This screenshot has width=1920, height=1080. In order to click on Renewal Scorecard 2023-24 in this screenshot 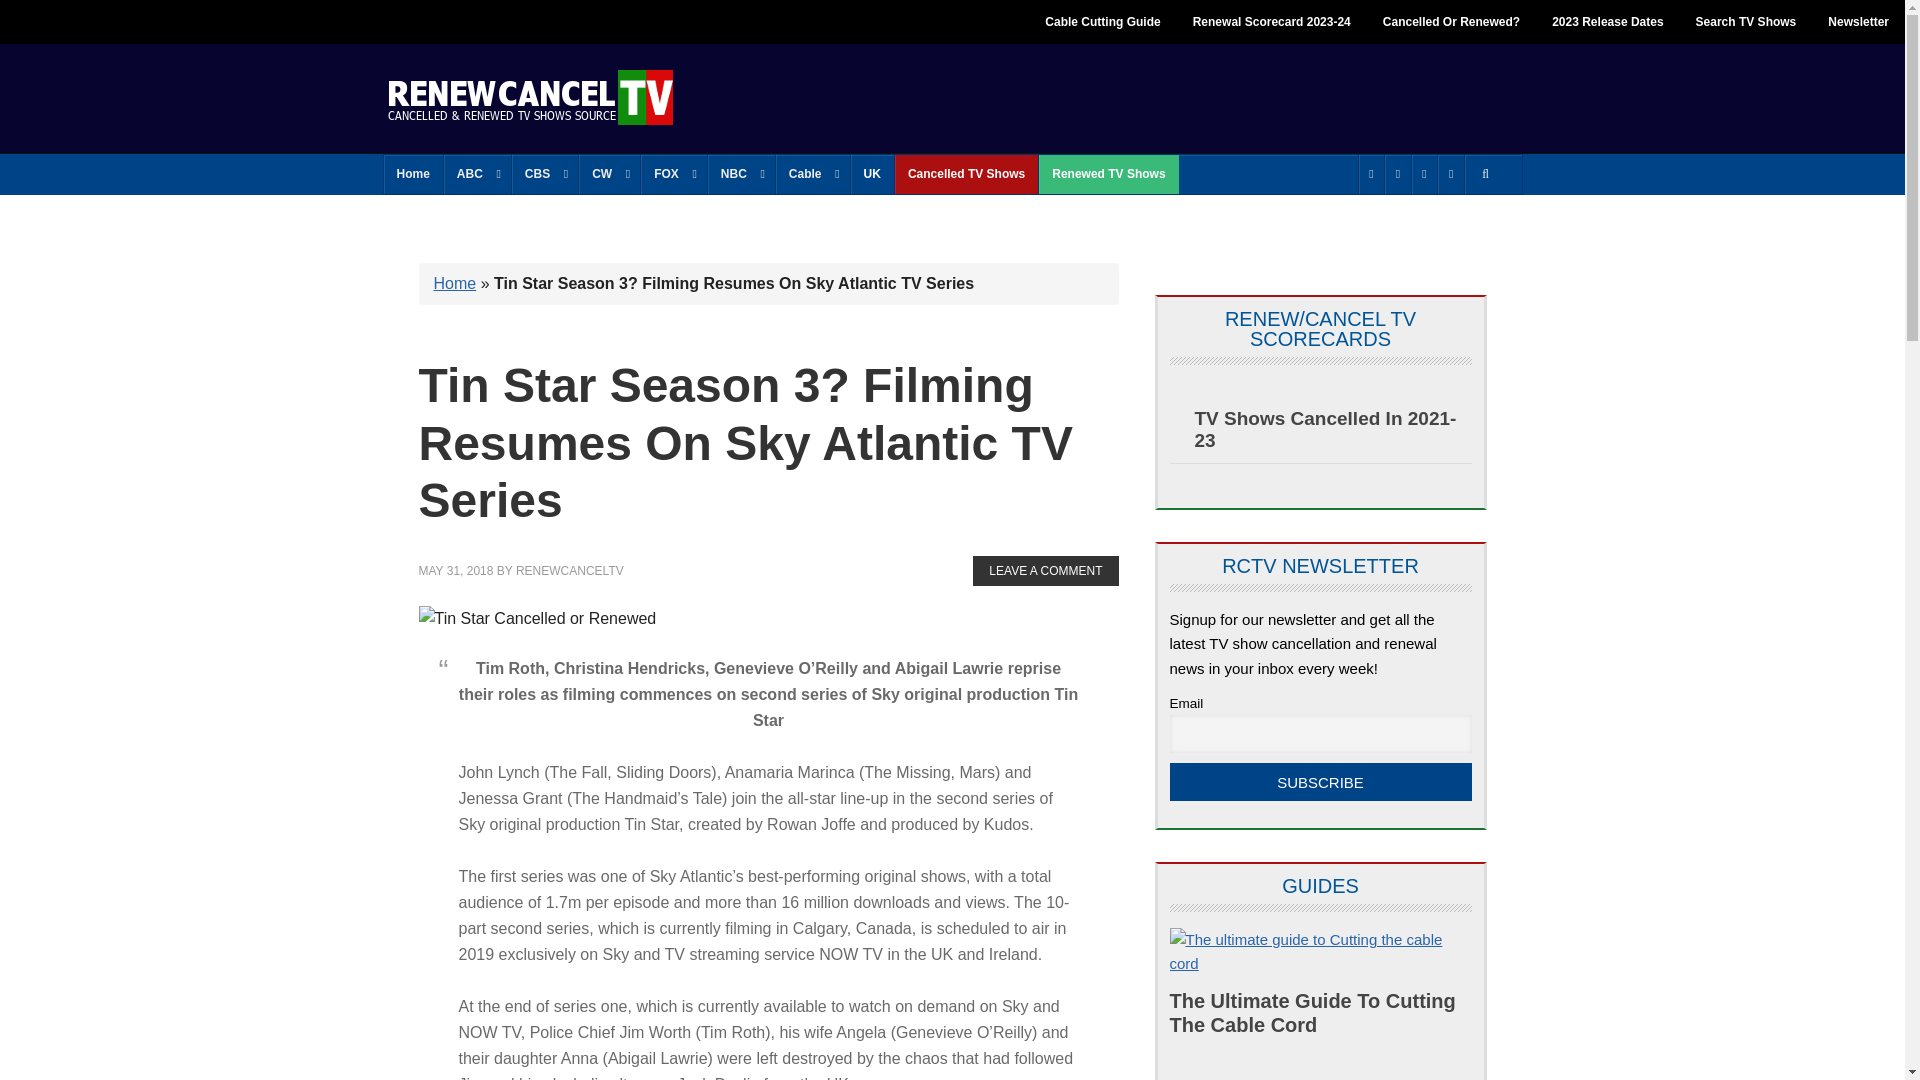, I will do `click(1272, 22)`.